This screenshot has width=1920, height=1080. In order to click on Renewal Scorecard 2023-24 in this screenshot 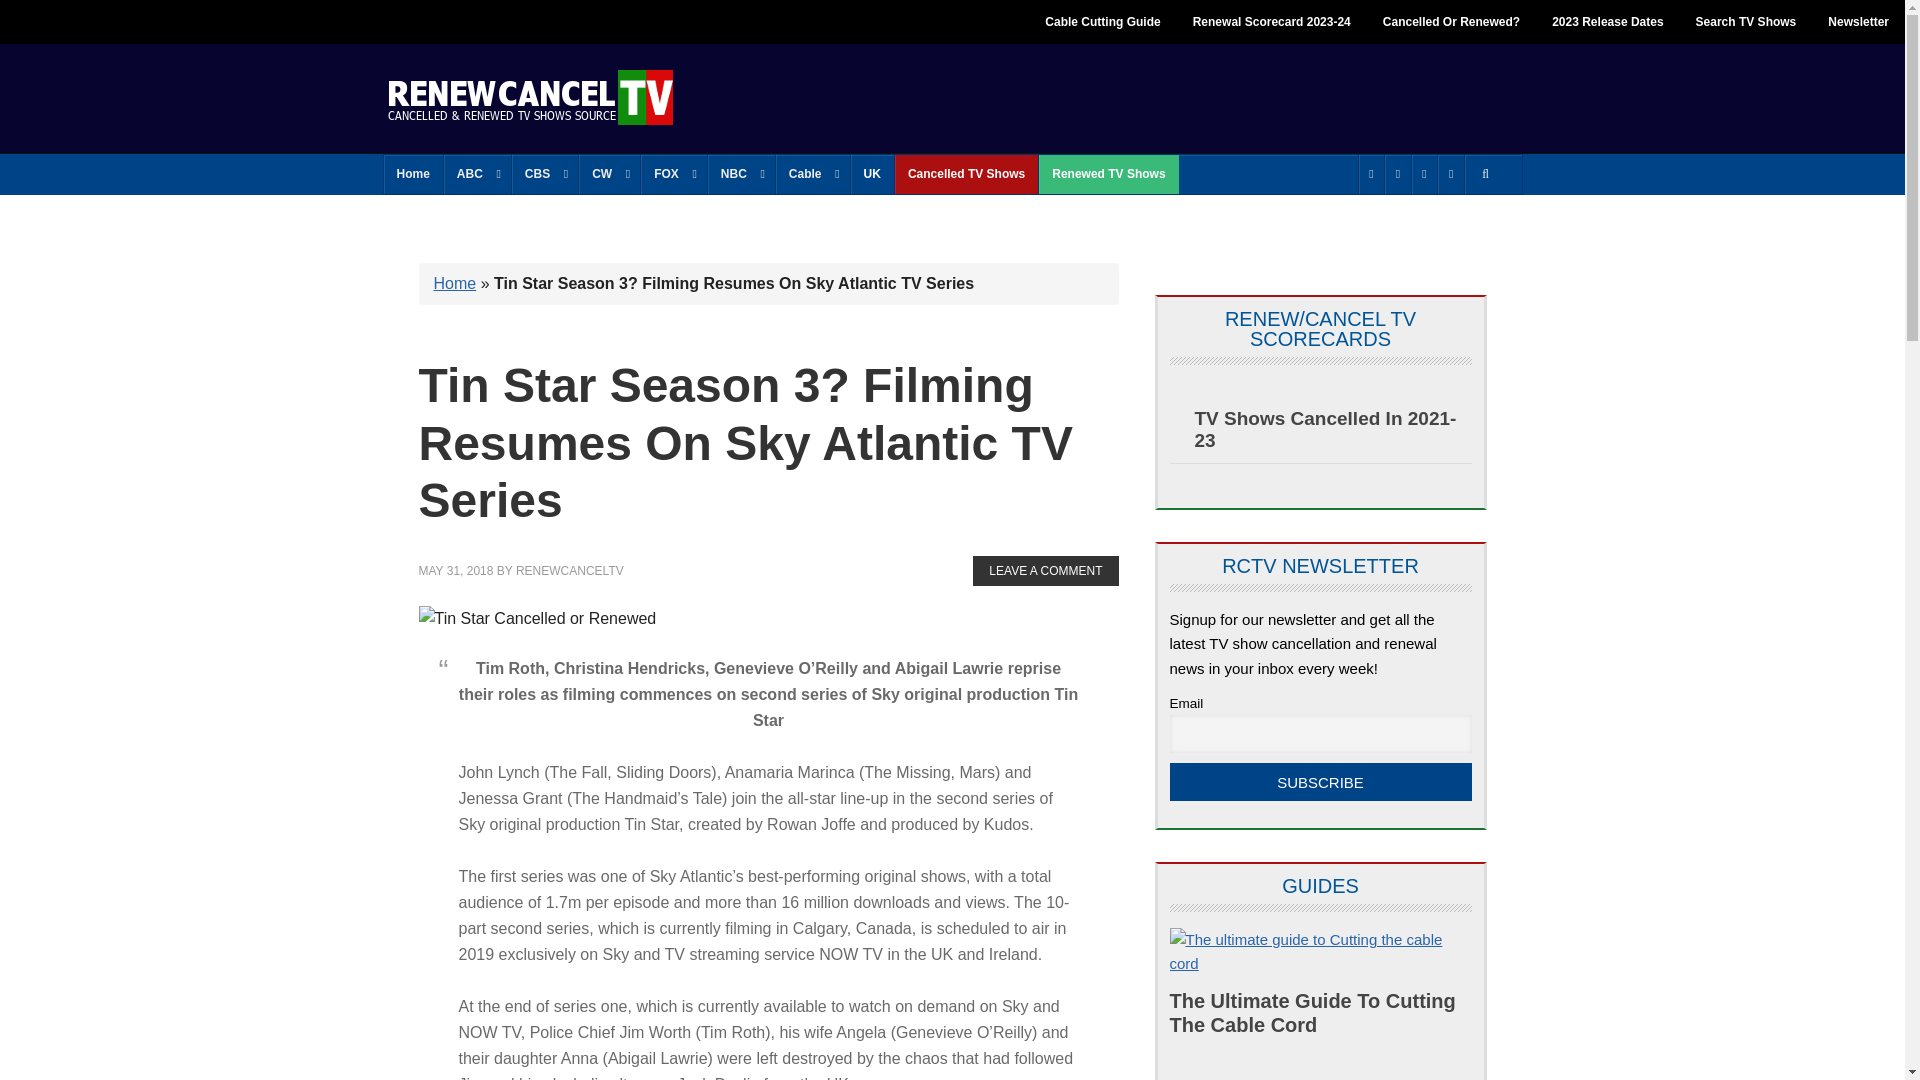, I will do `click(1272, 22)`.